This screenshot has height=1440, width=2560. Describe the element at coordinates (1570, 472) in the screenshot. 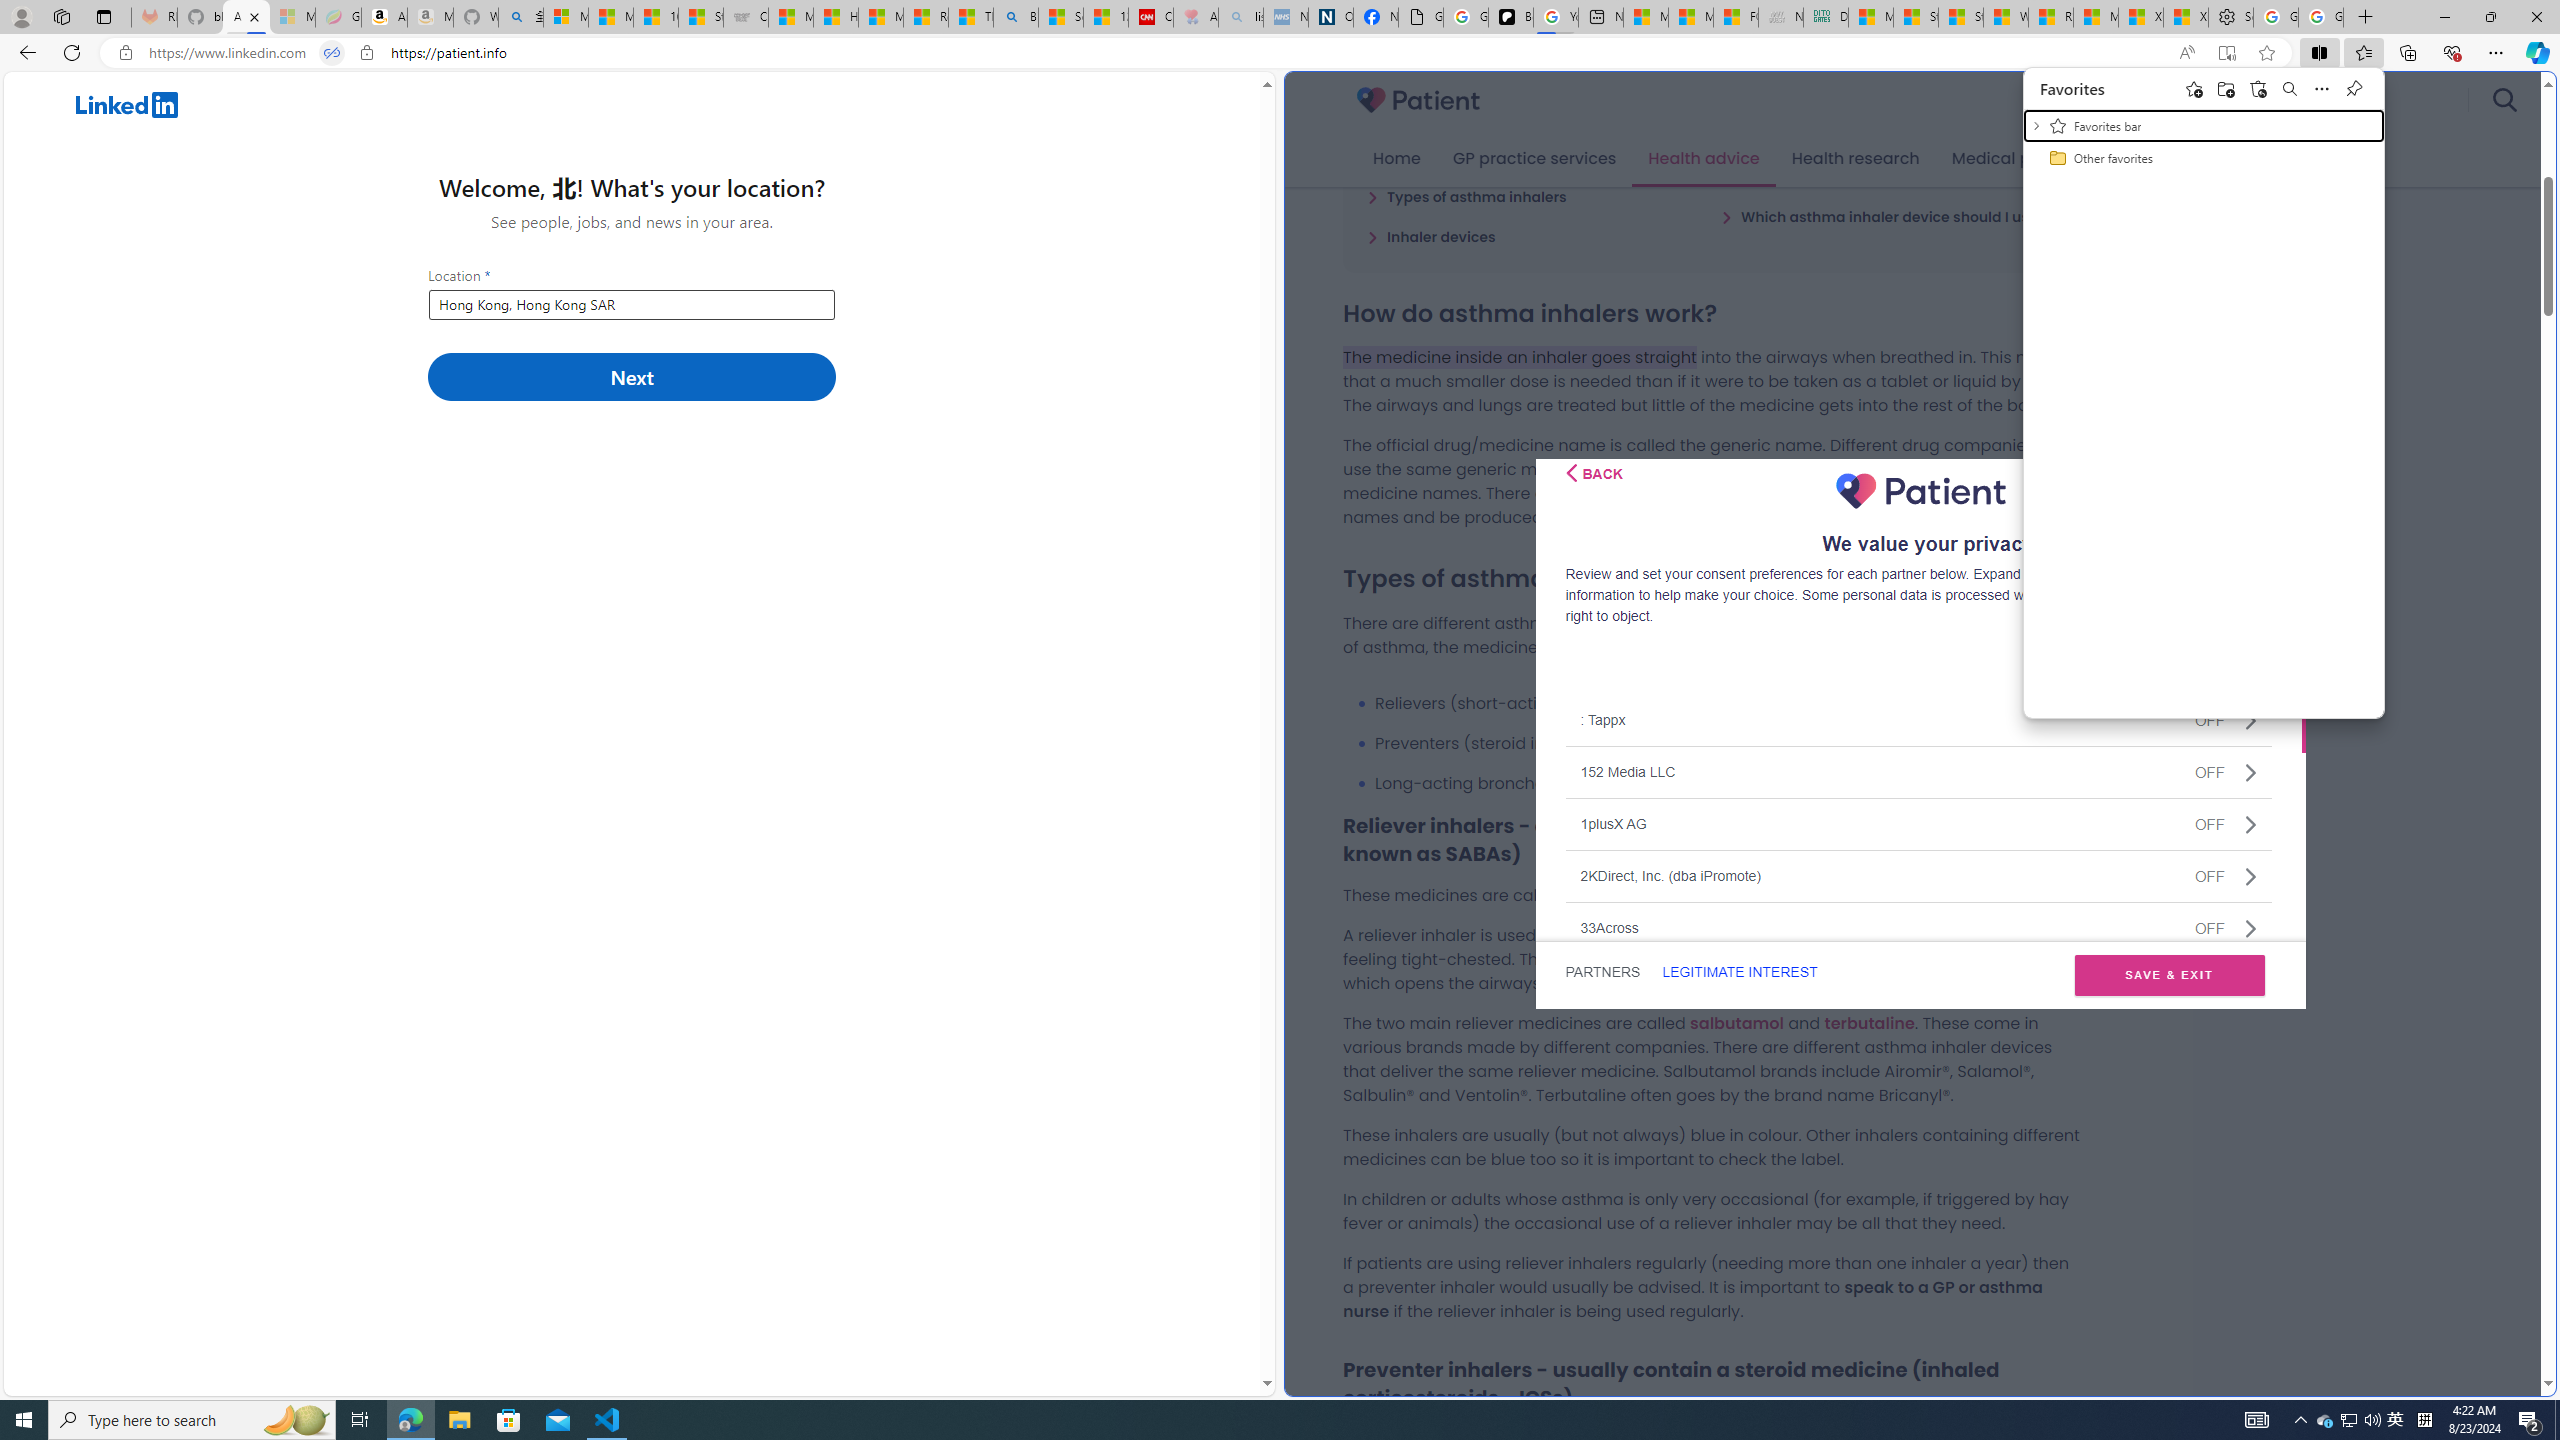

I see `Class: css-i5klq5` at that location.